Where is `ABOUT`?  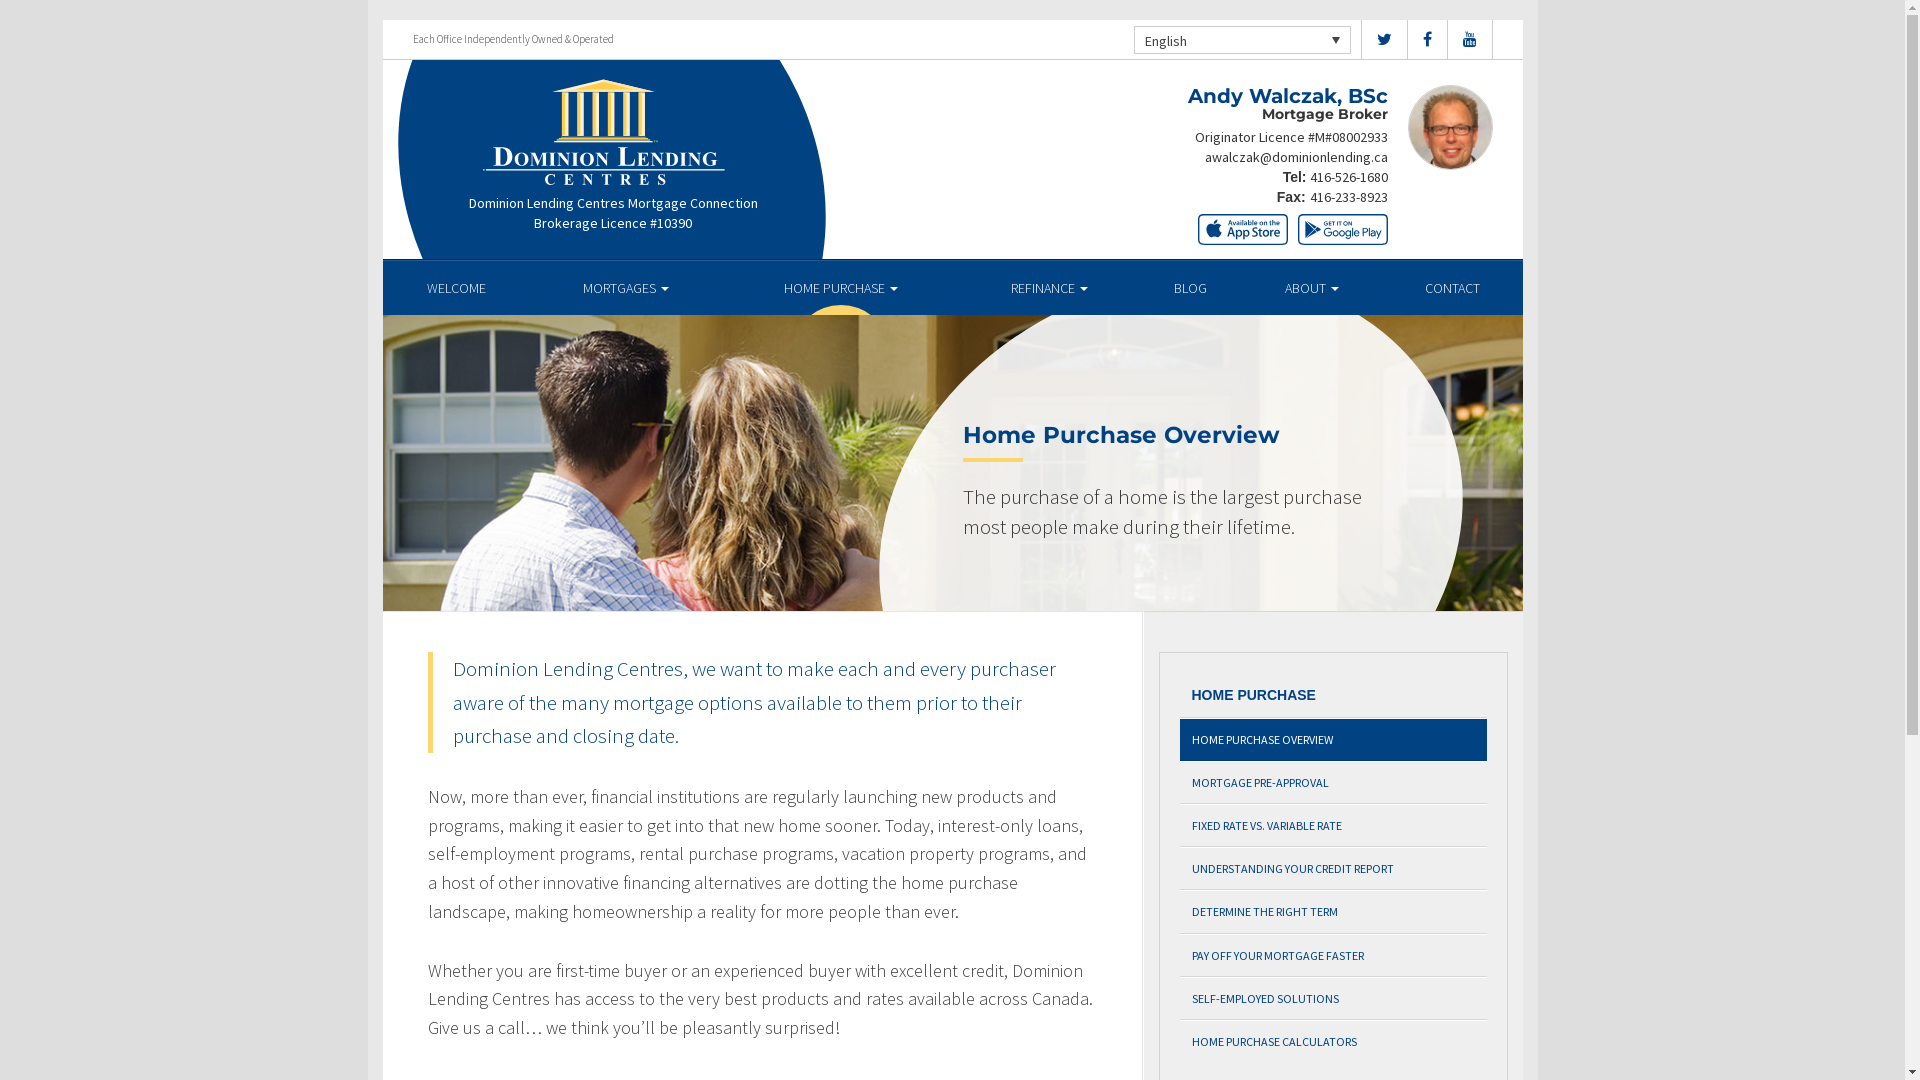 ABOUT is located at coordinates (1312, 288).